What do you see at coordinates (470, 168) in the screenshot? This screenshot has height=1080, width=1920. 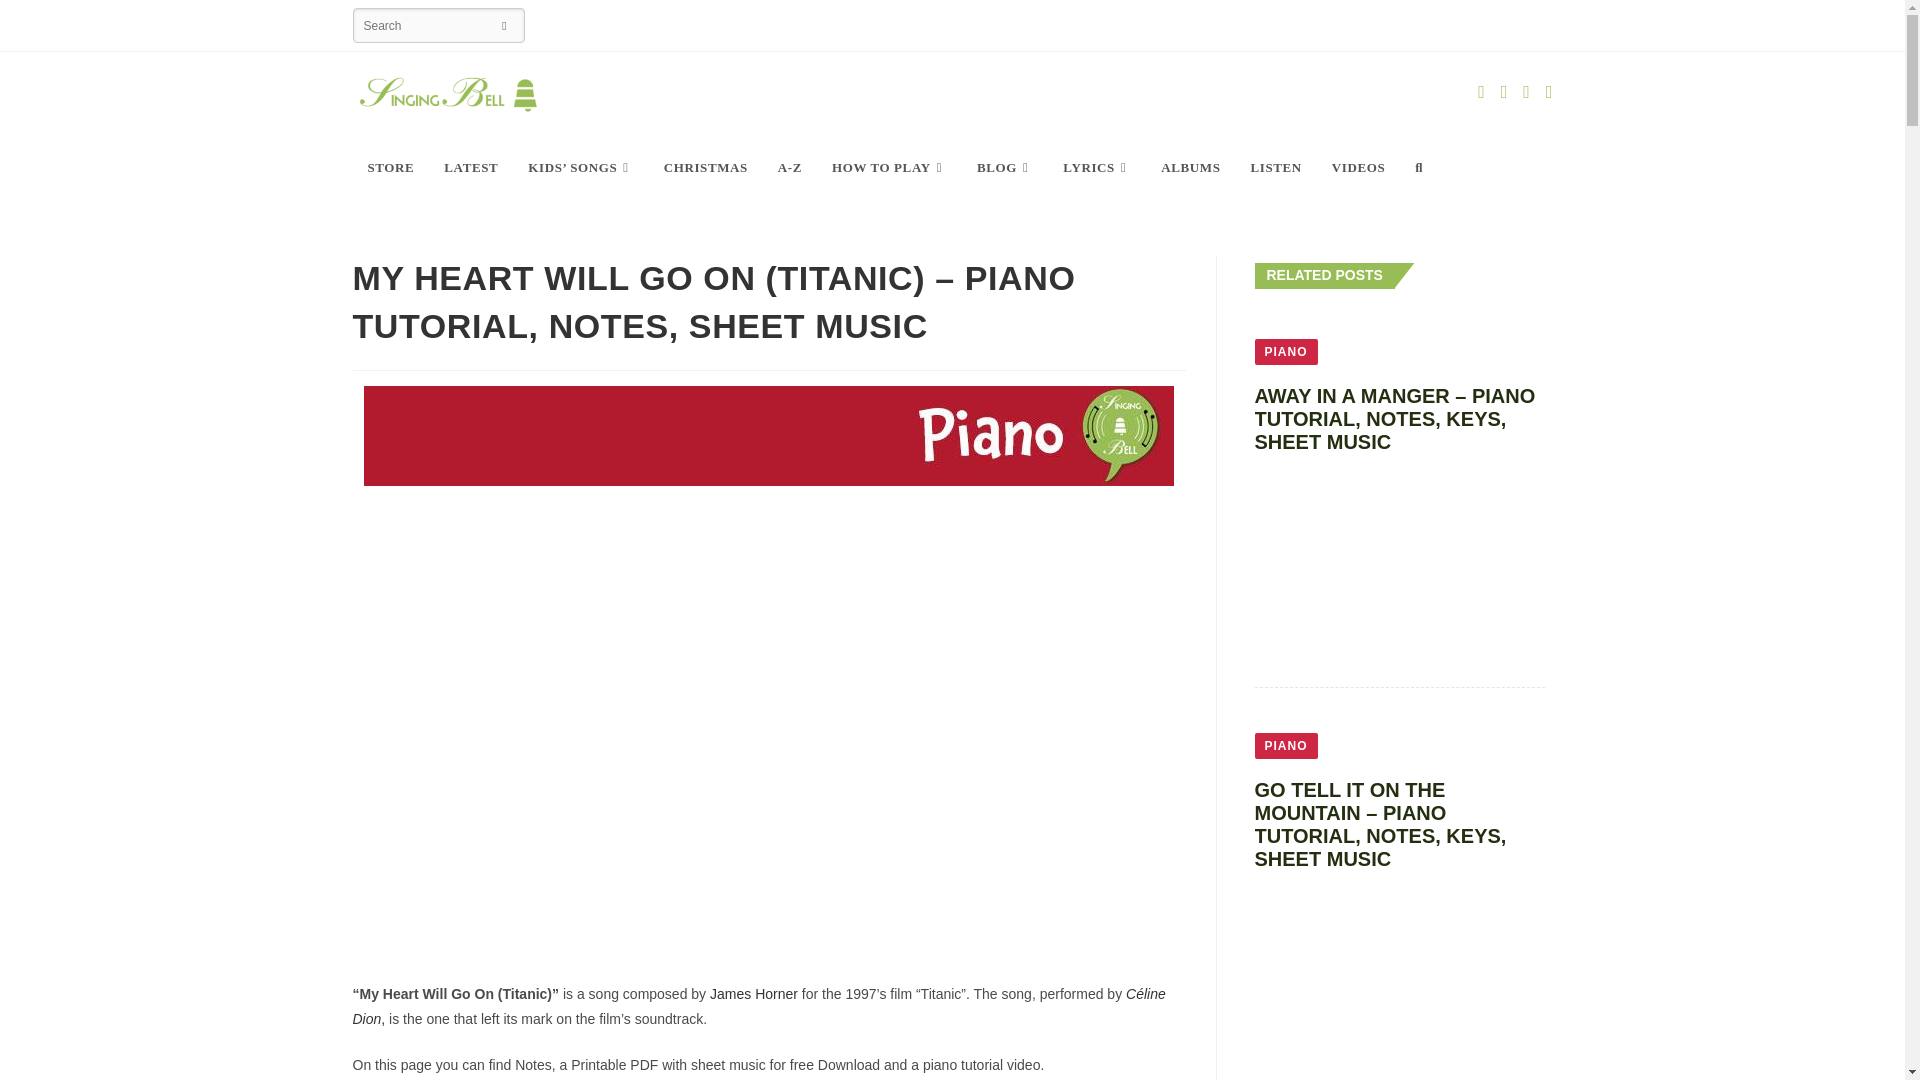 I see `LATEST` at bounding box center [470, 168].